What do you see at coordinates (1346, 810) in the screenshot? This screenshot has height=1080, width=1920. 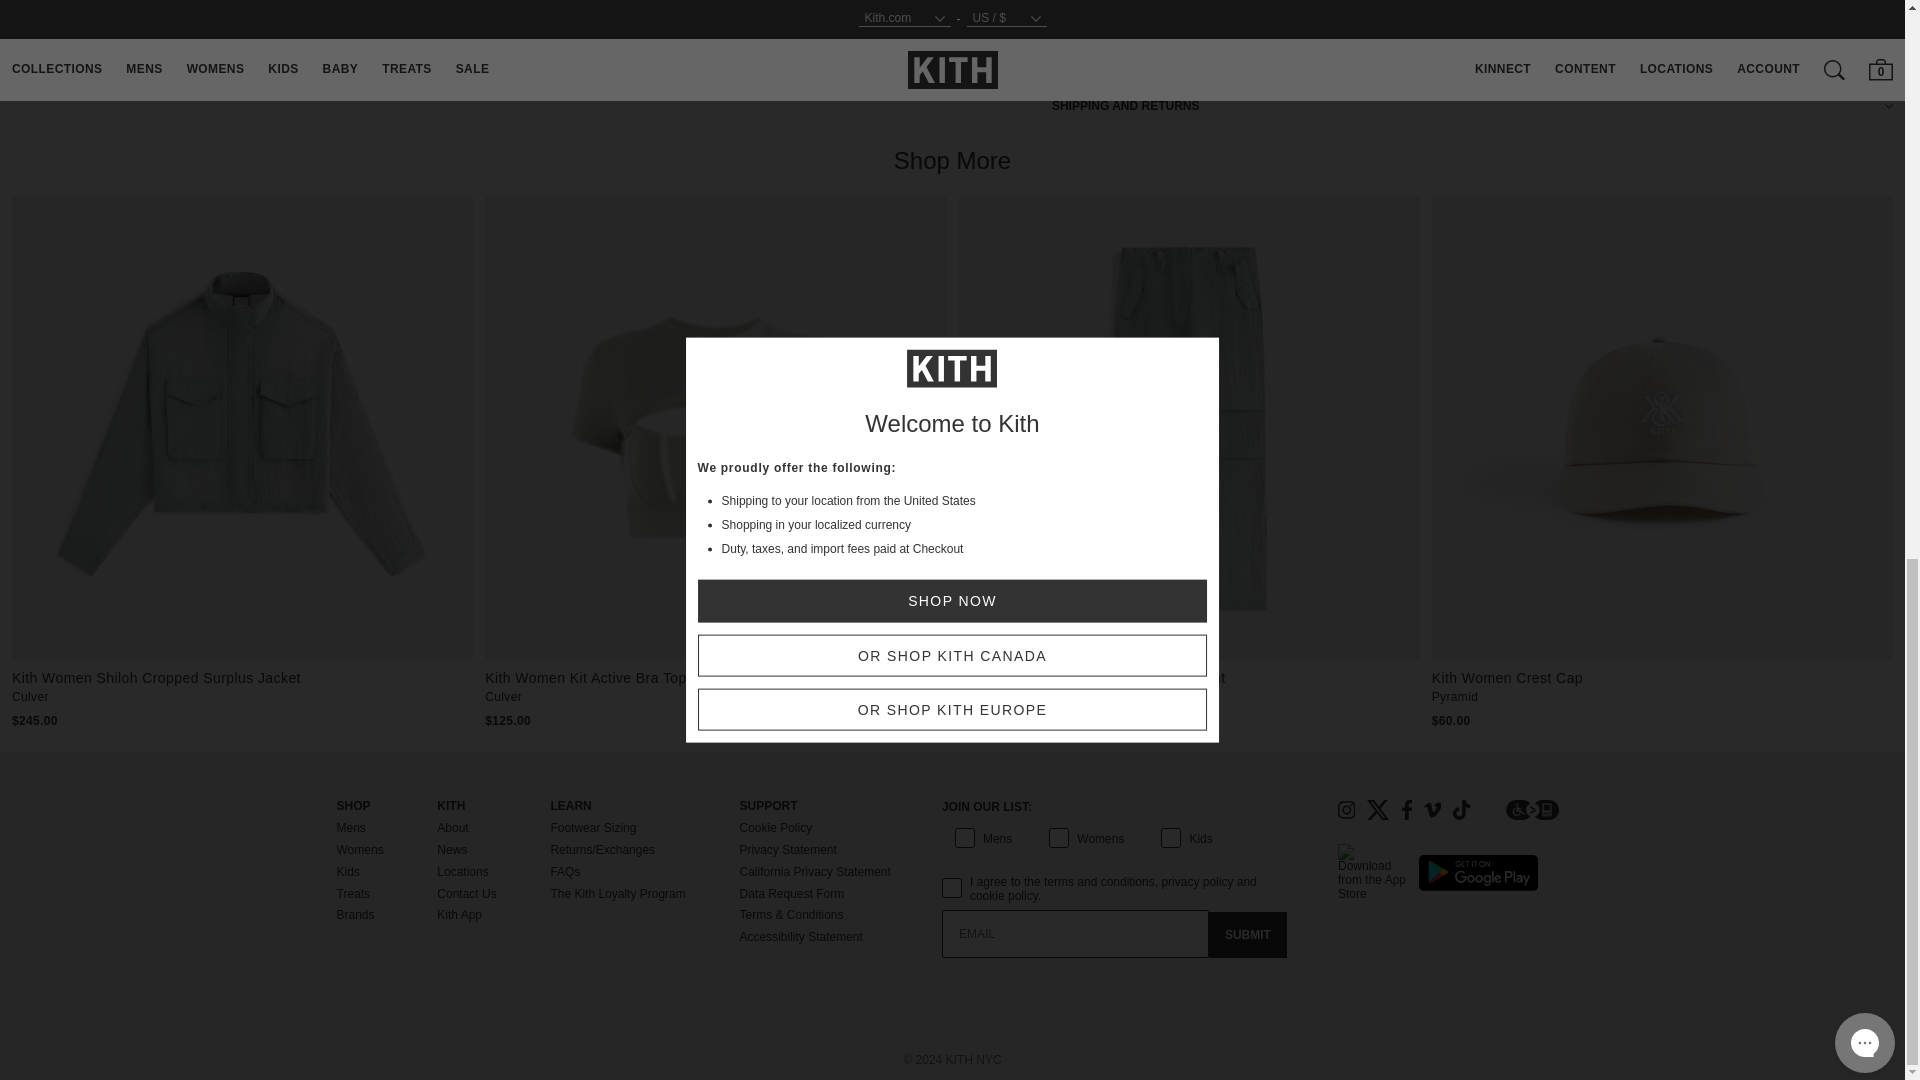 I see `Instagram` at bounding box center [1346, 810].